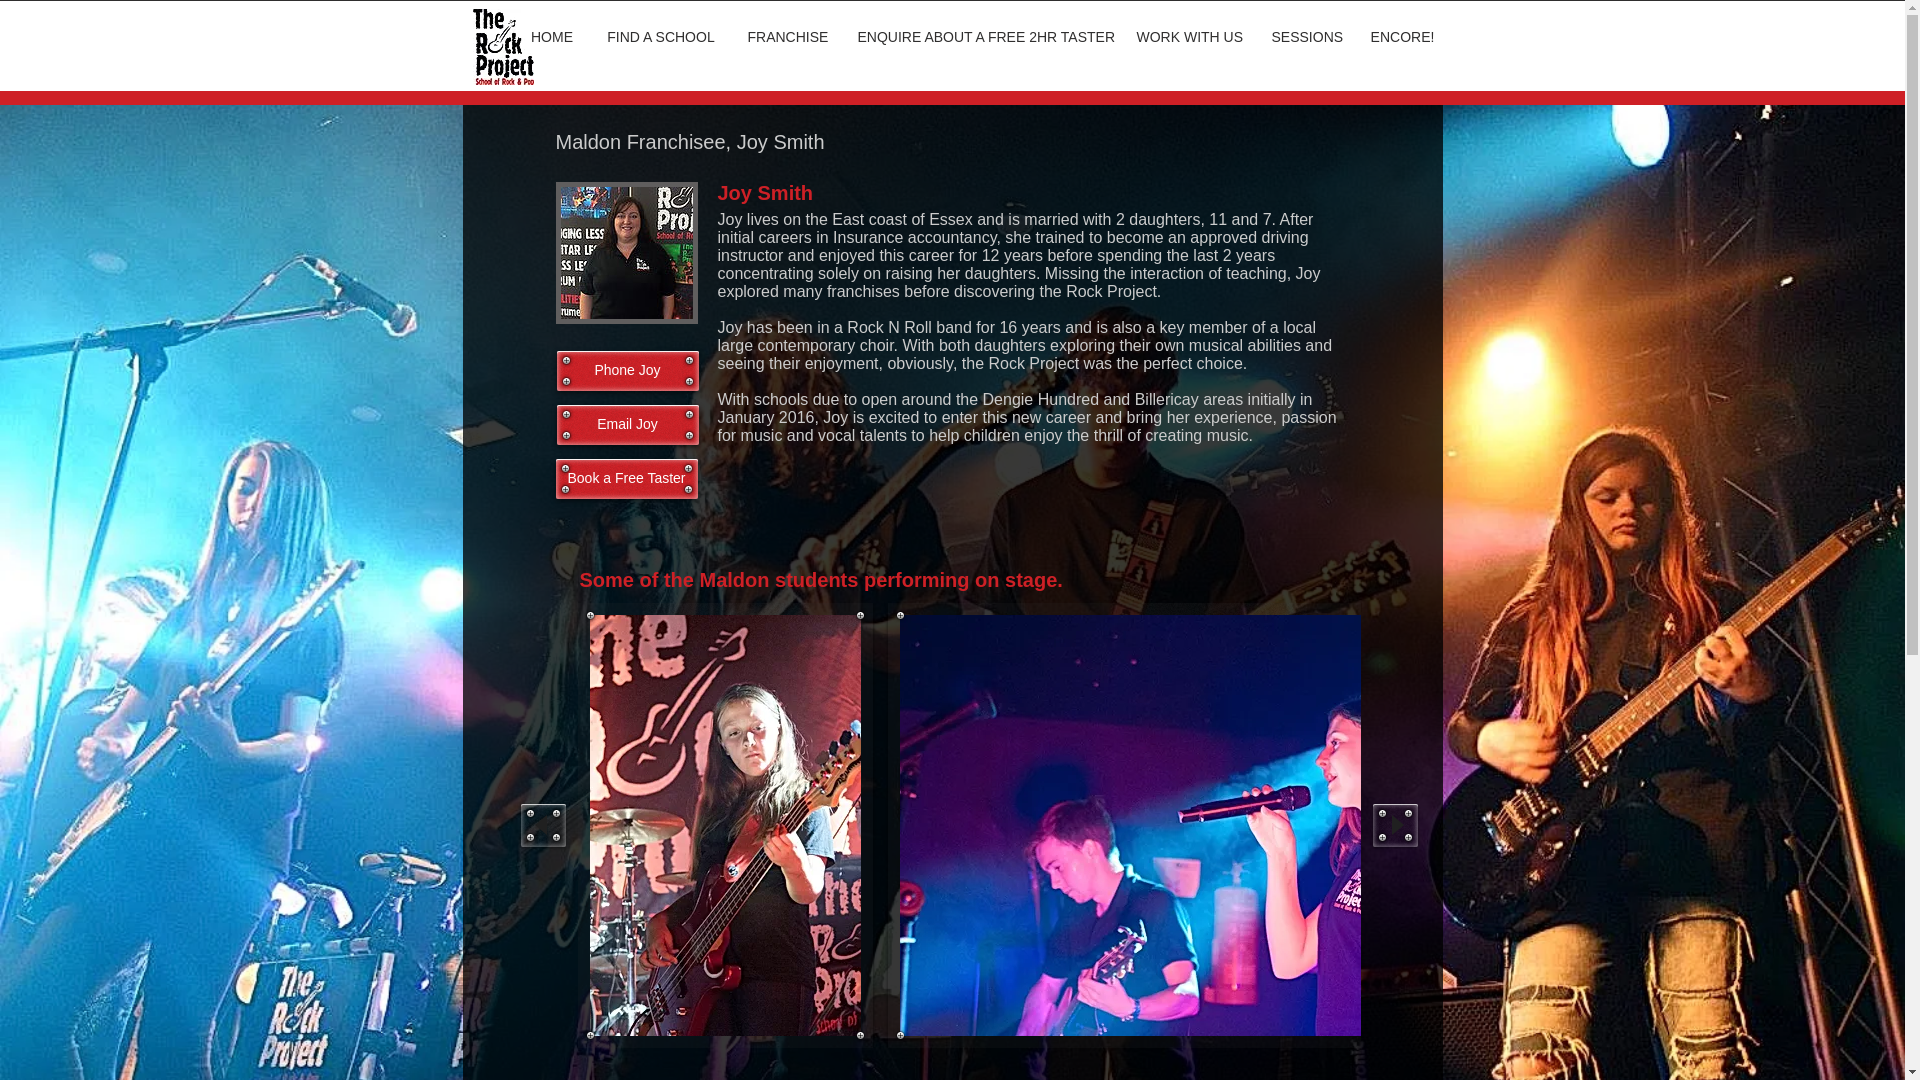  Describe the element at coordinates (1402, 37) in the screenshot. I see `ENCORE!` at that location.